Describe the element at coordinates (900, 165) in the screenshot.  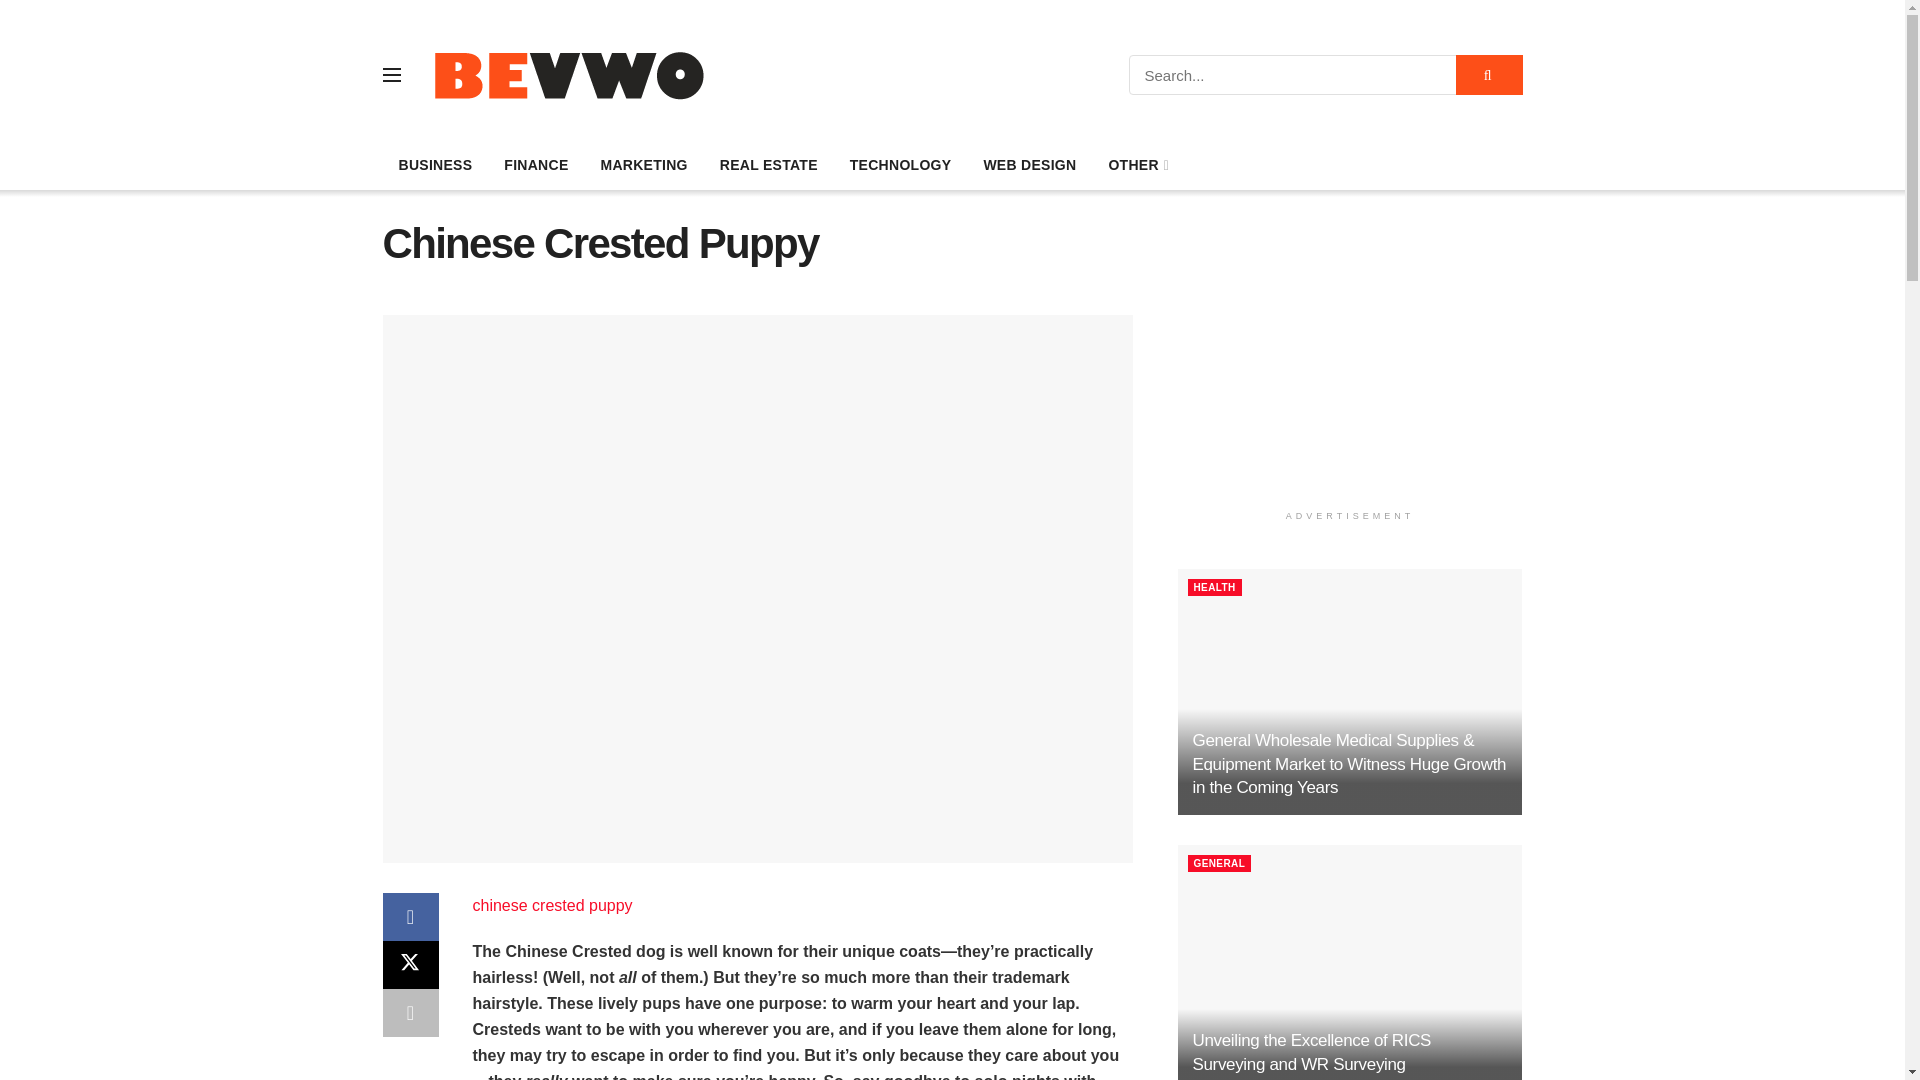
I see `TECHNOLOGY` at that location.